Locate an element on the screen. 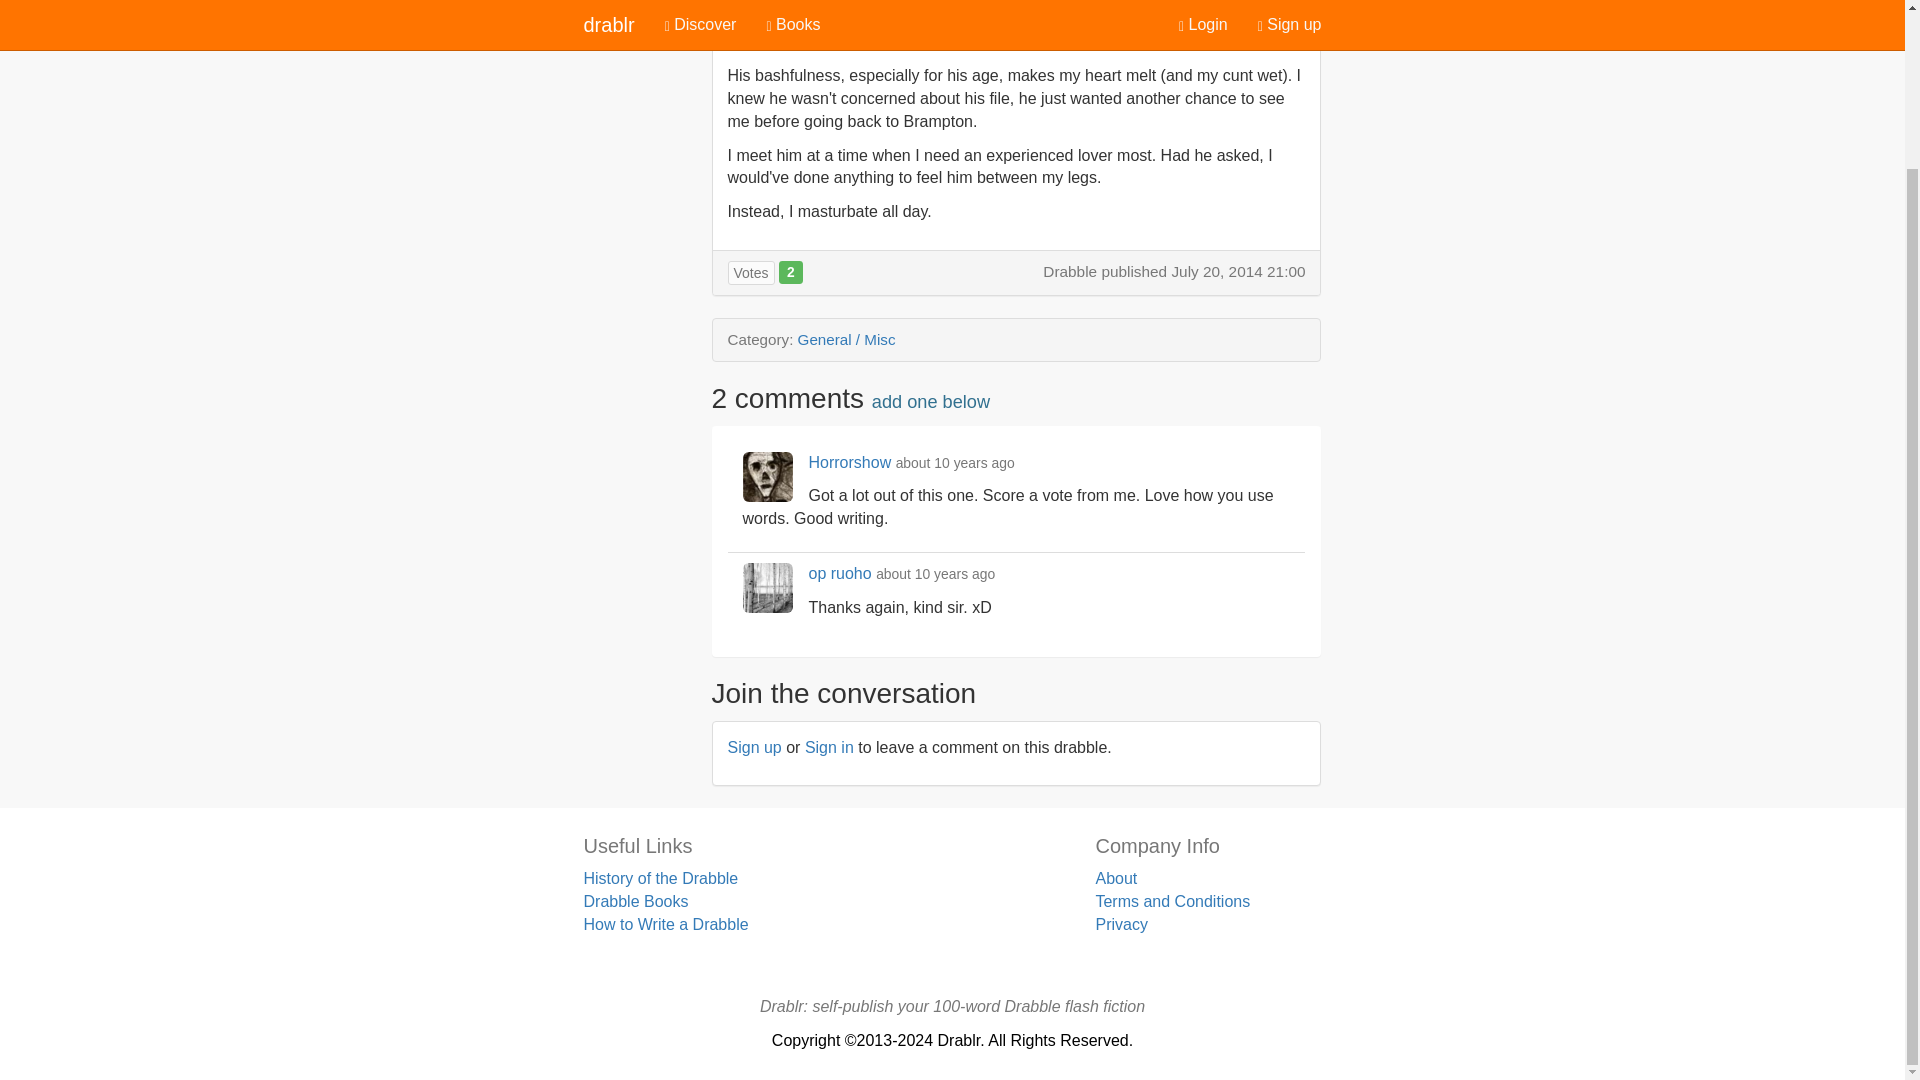 The image size is (1920, 1080). Terms and Conditions is located at coordinates (1172, 902).